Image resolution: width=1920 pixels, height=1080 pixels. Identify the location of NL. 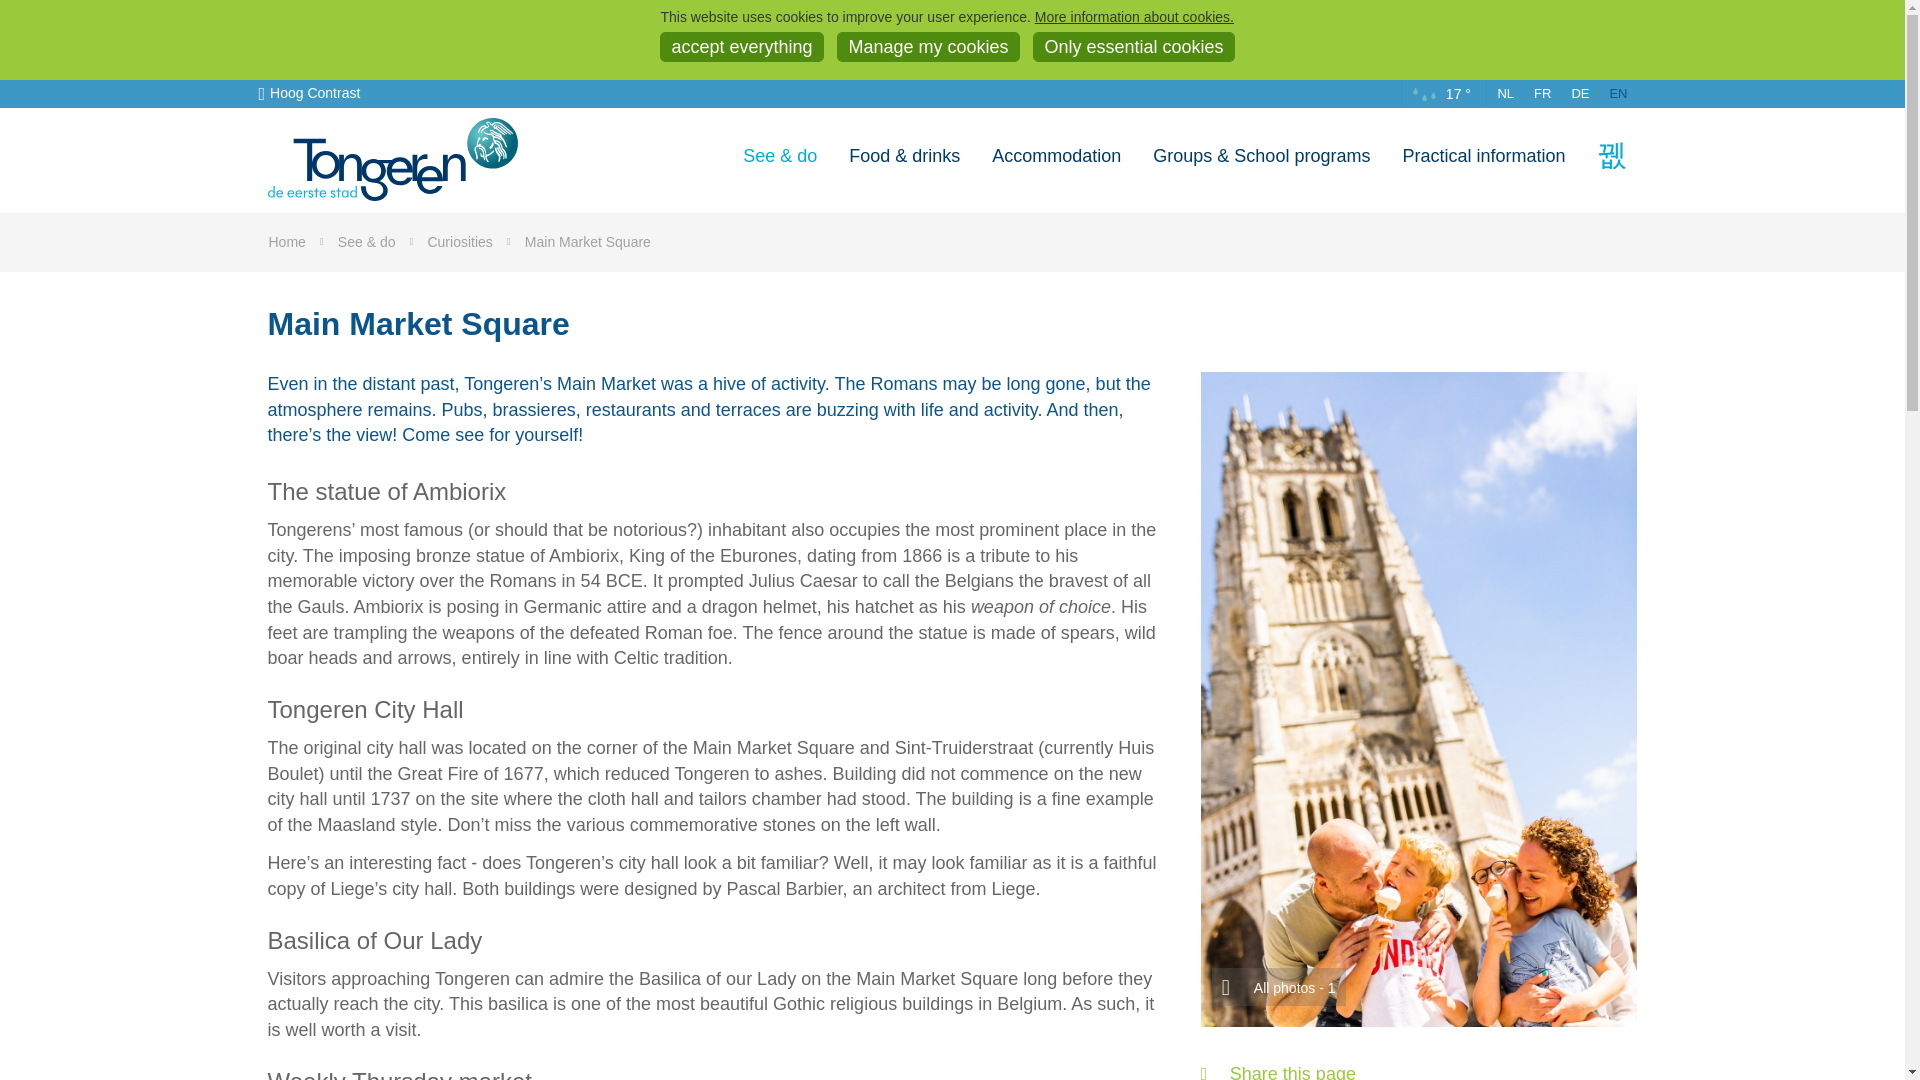
(1505, 94).